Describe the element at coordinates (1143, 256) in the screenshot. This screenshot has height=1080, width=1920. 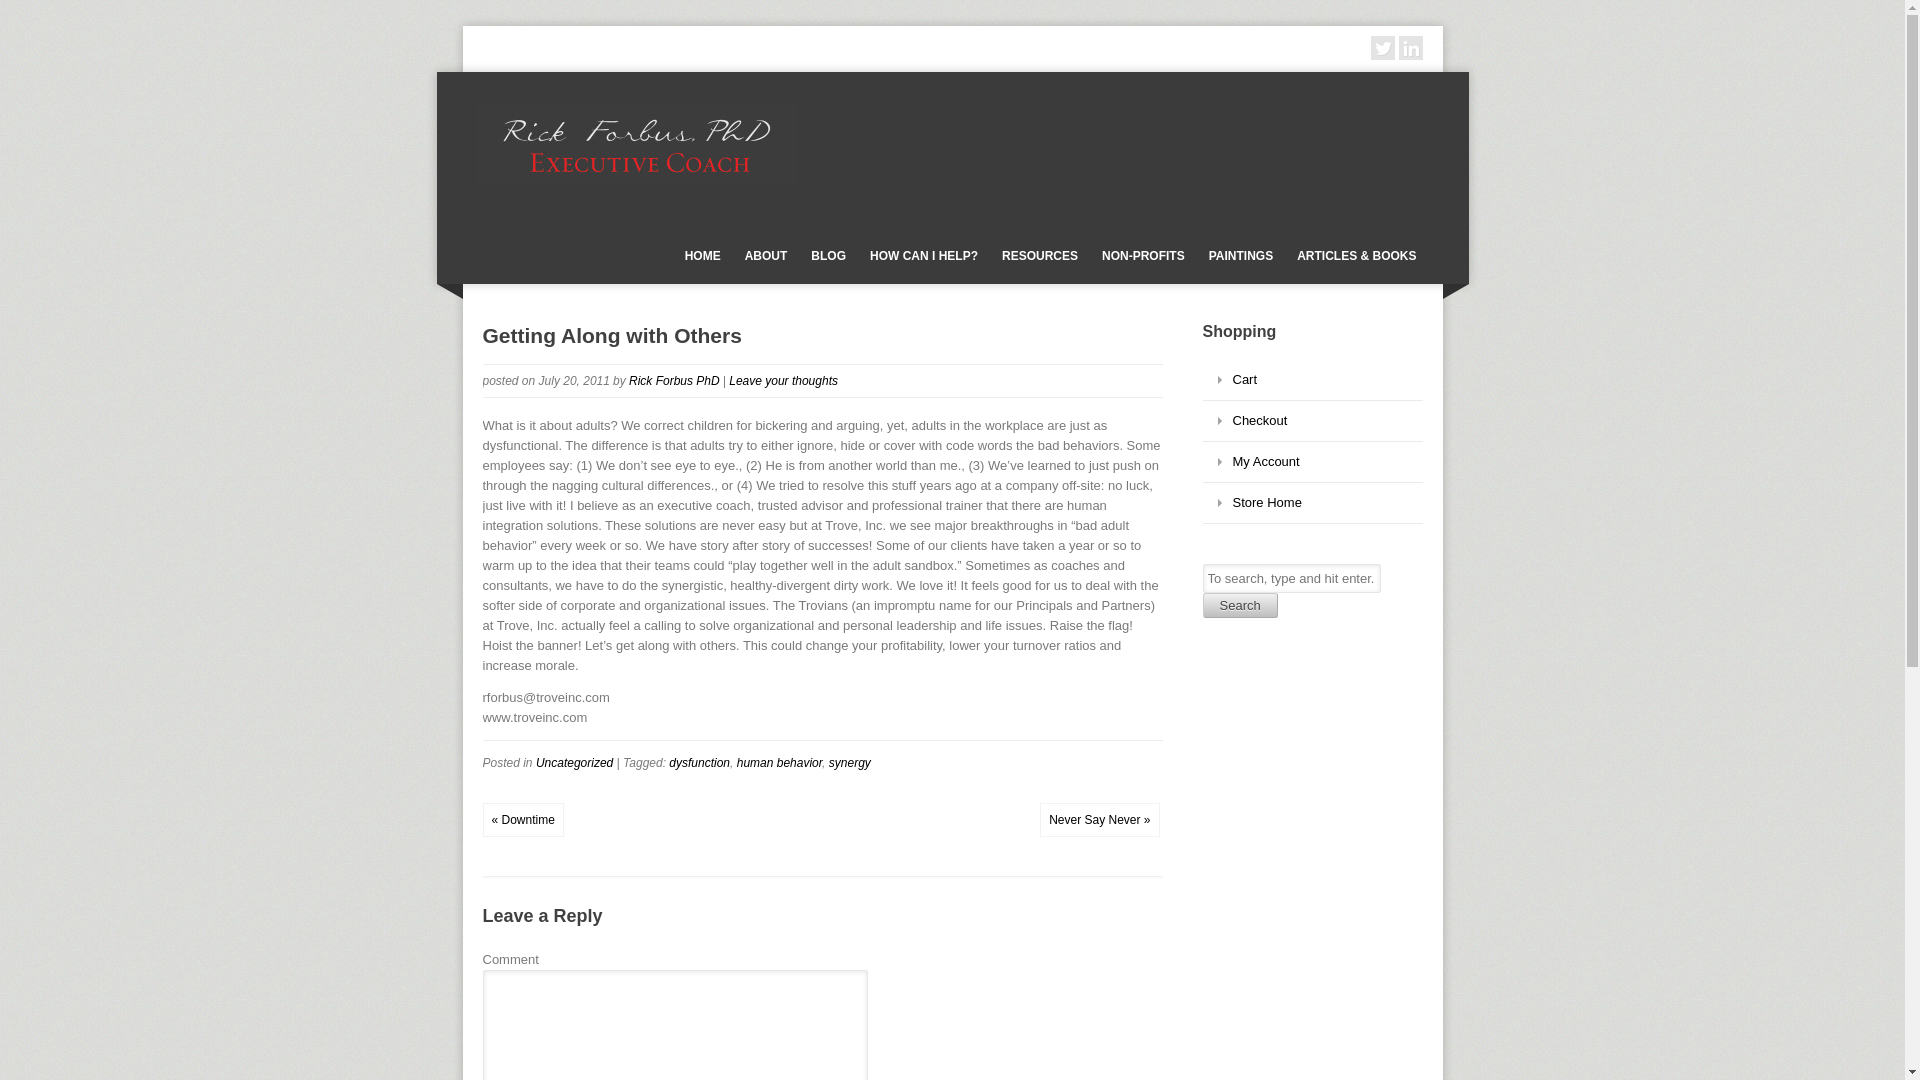
I see `NON-PROFITS` at that location.